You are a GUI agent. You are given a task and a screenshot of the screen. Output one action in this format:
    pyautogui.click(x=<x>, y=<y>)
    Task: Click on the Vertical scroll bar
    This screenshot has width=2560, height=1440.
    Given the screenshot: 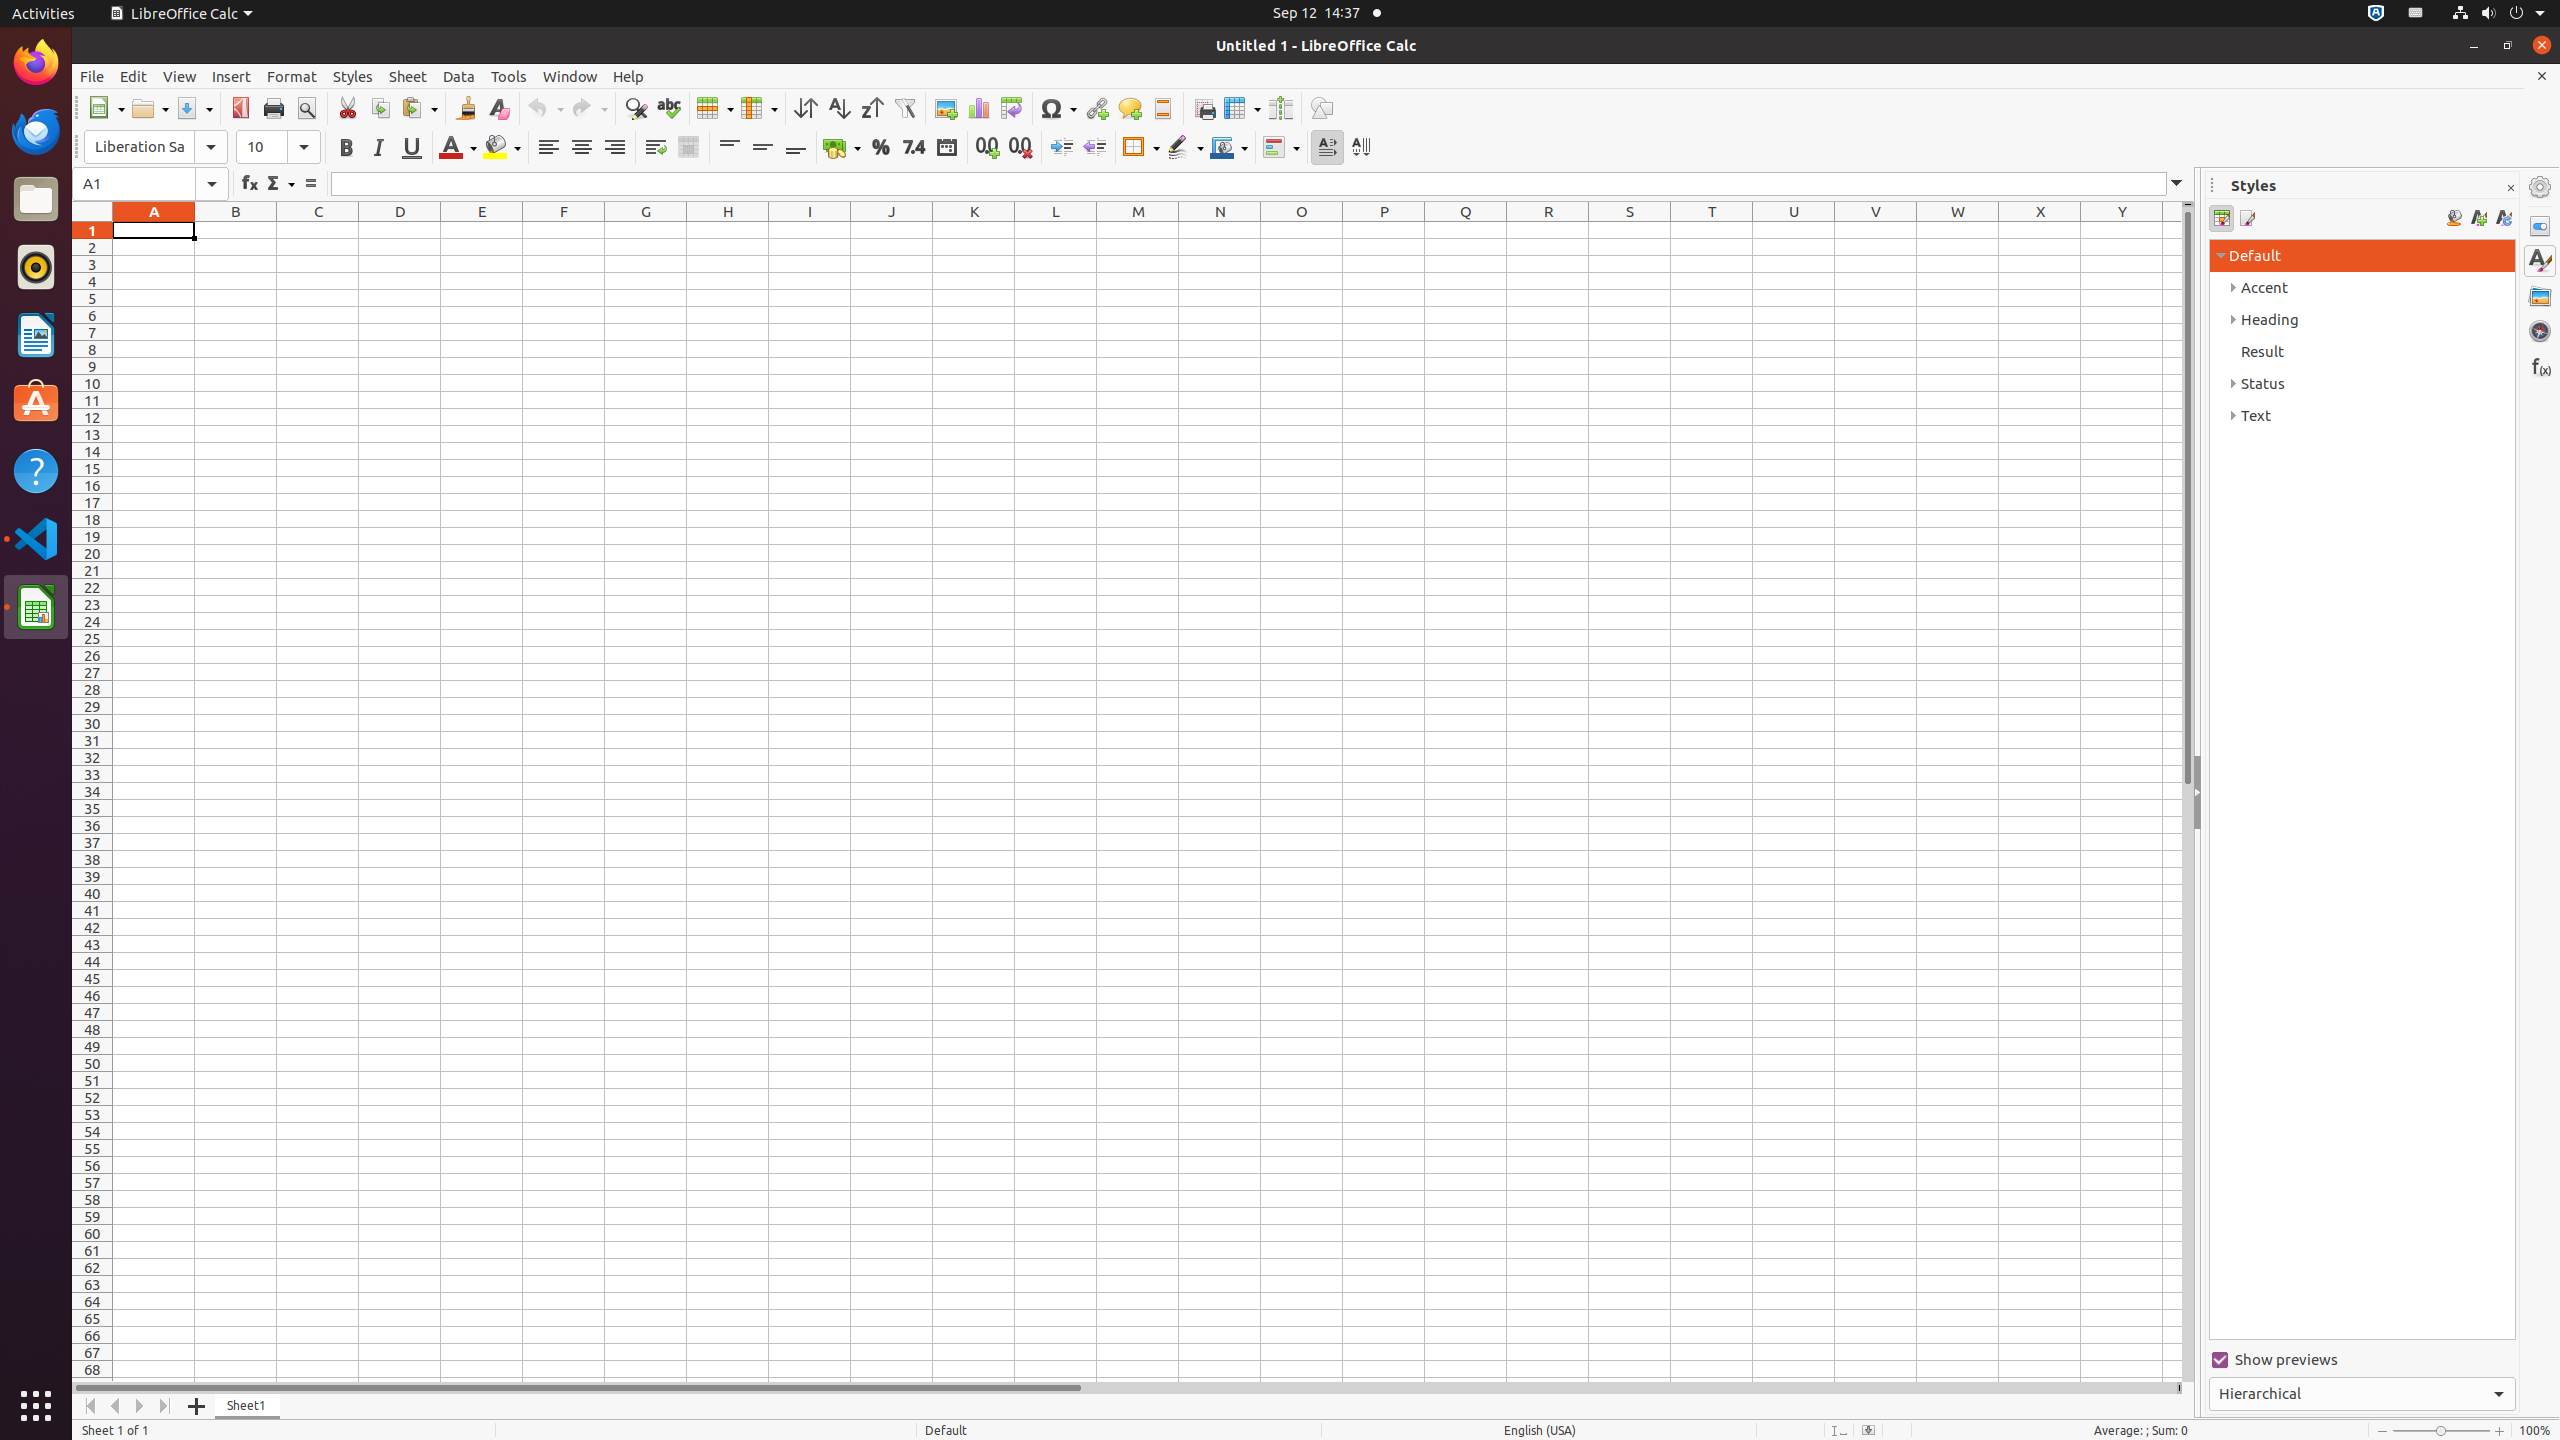 What is the action you would take?
    pyautogui.click(x=2188, y=794)
    